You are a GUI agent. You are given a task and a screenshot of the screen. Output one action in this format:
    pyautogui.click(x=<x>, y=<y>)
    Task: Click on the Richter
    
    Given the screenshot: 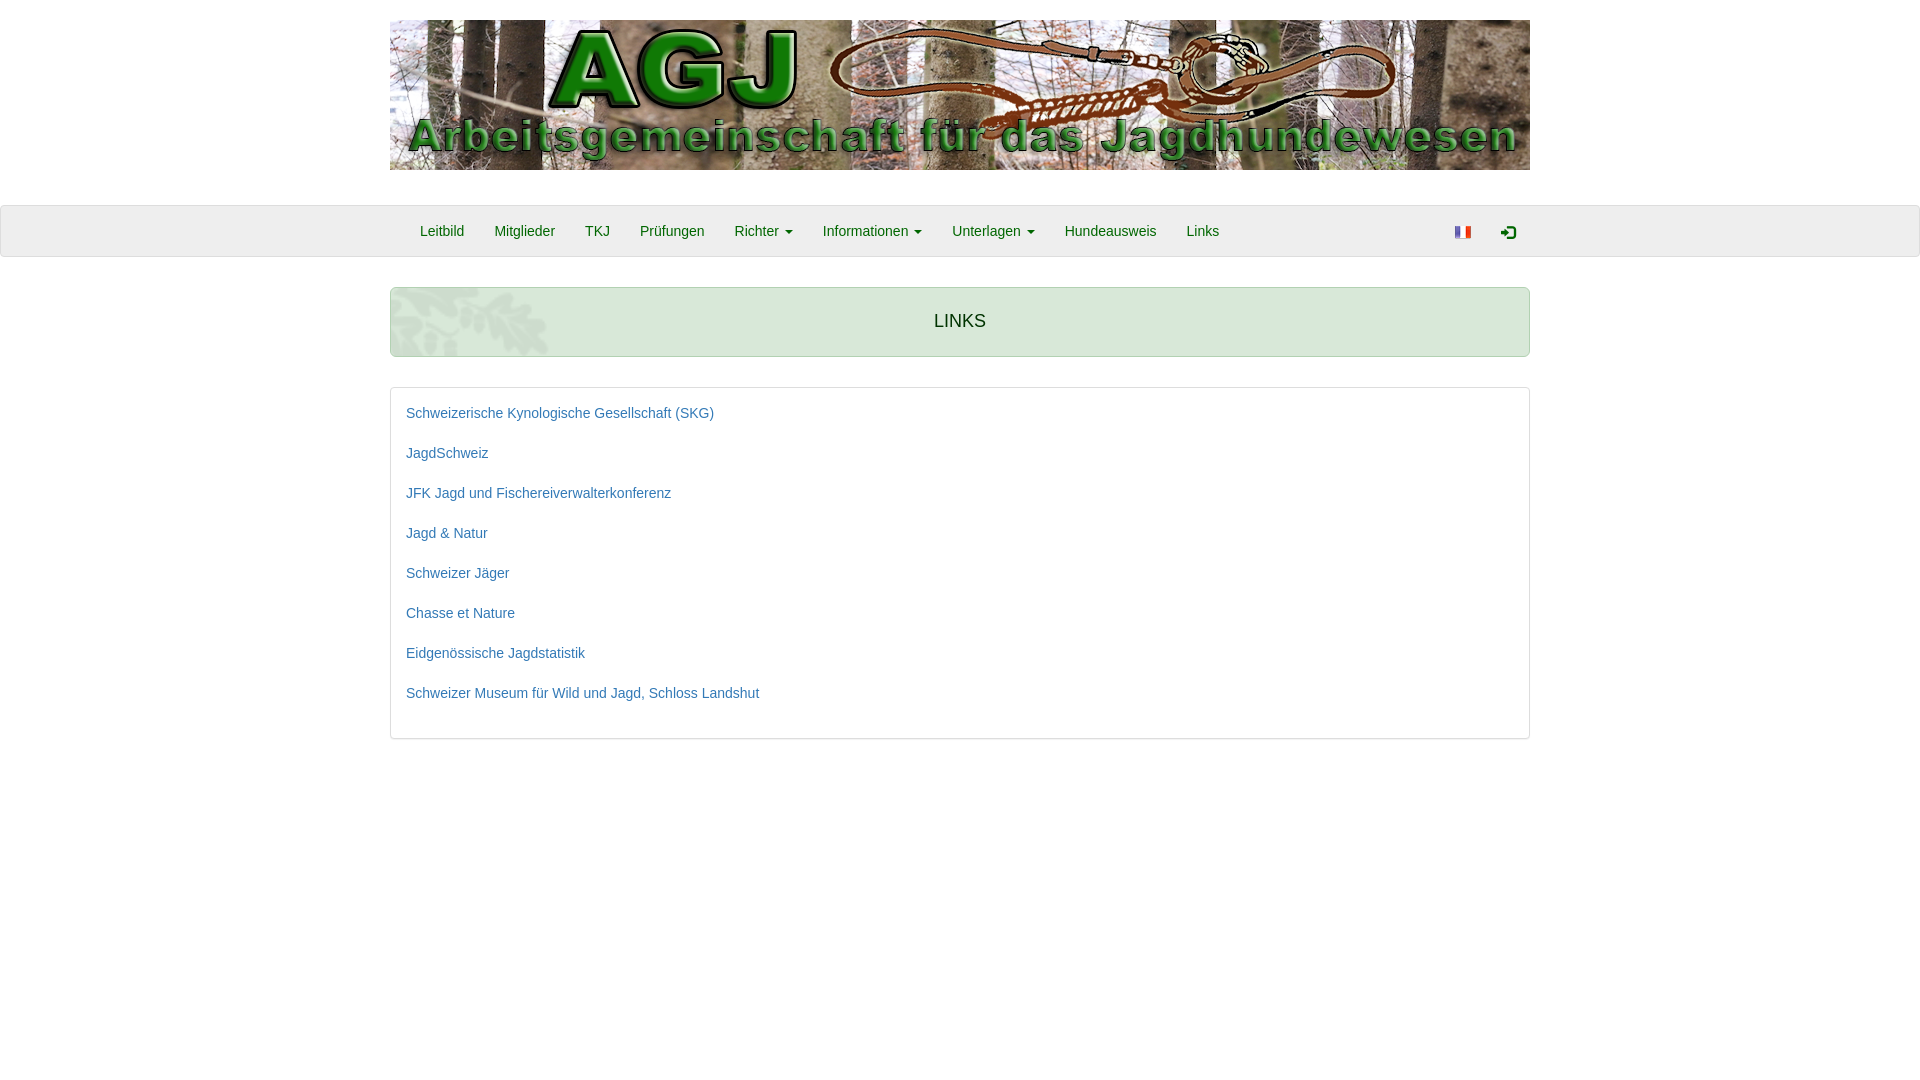 What is the action you would take?
    pyautogui.click(x=764, y=231)
    